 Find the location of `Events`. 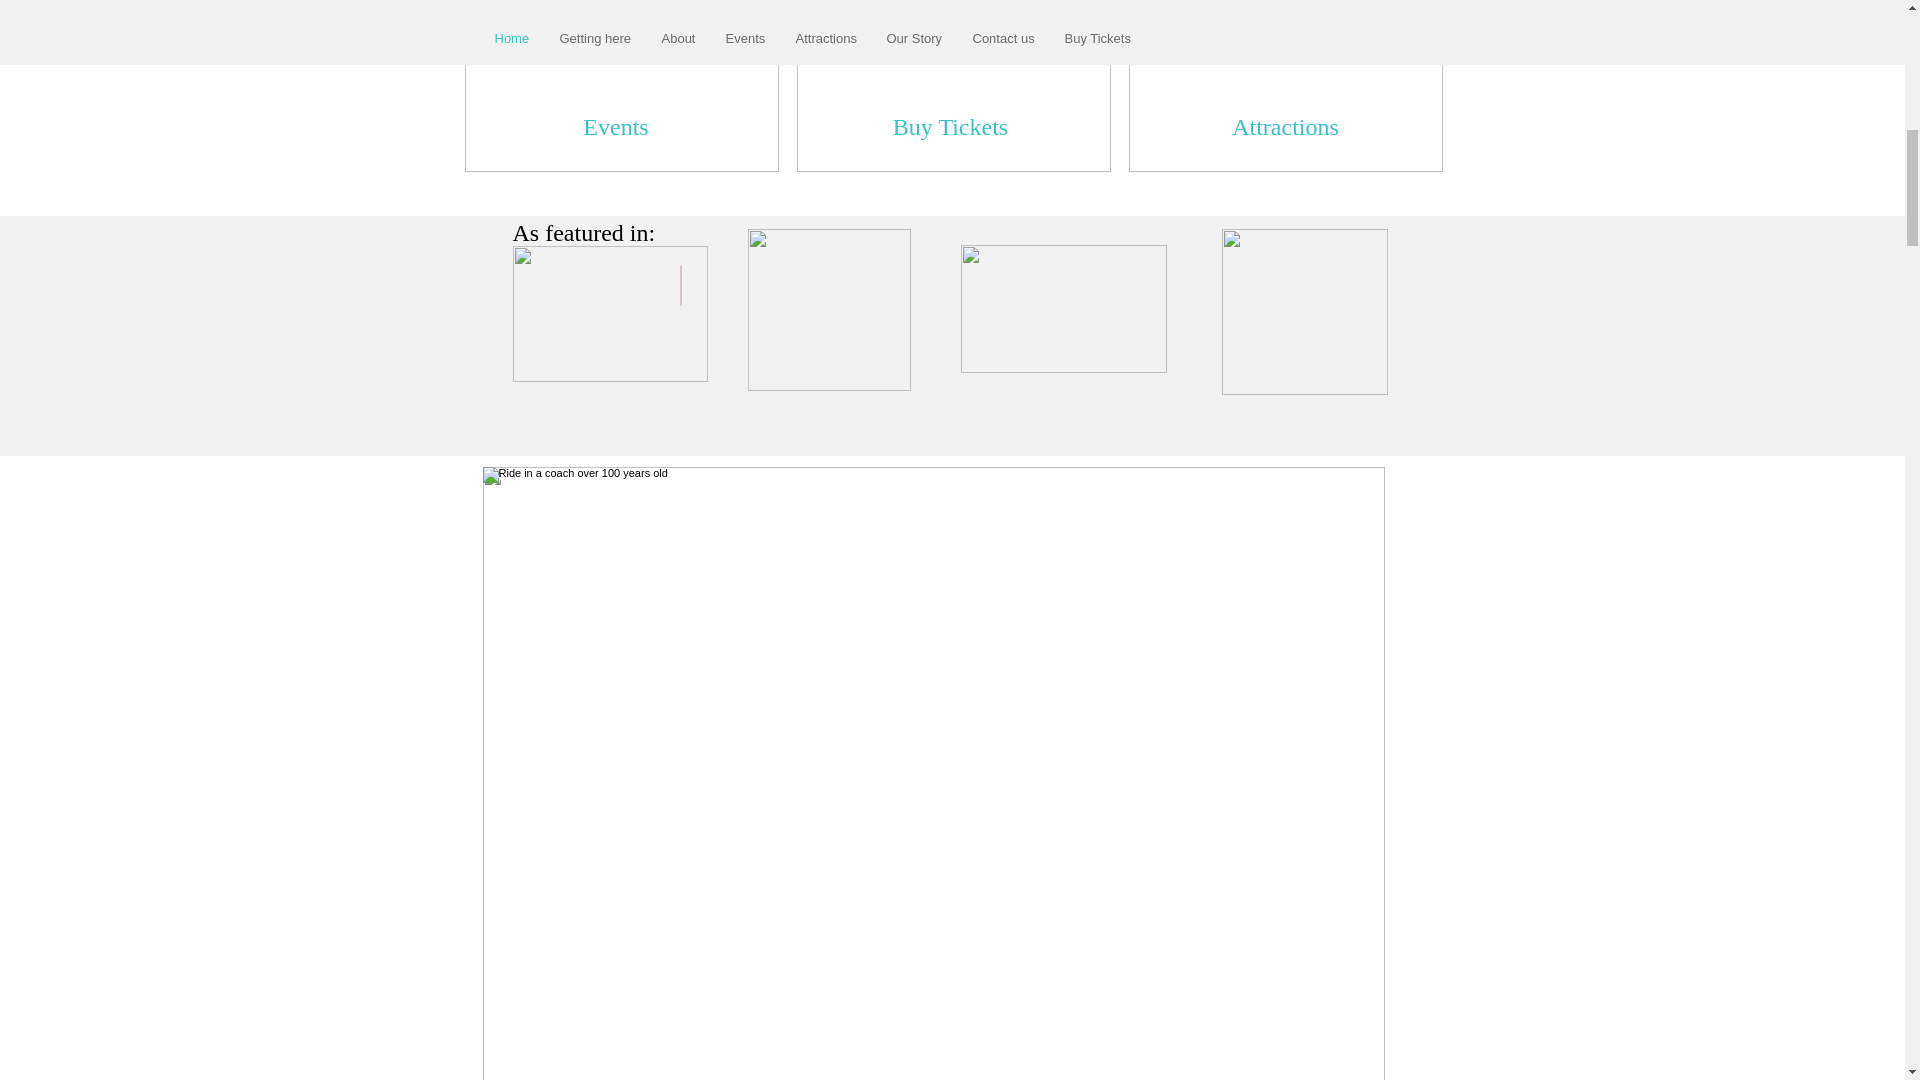

Events is located at coordinates (616, 128).